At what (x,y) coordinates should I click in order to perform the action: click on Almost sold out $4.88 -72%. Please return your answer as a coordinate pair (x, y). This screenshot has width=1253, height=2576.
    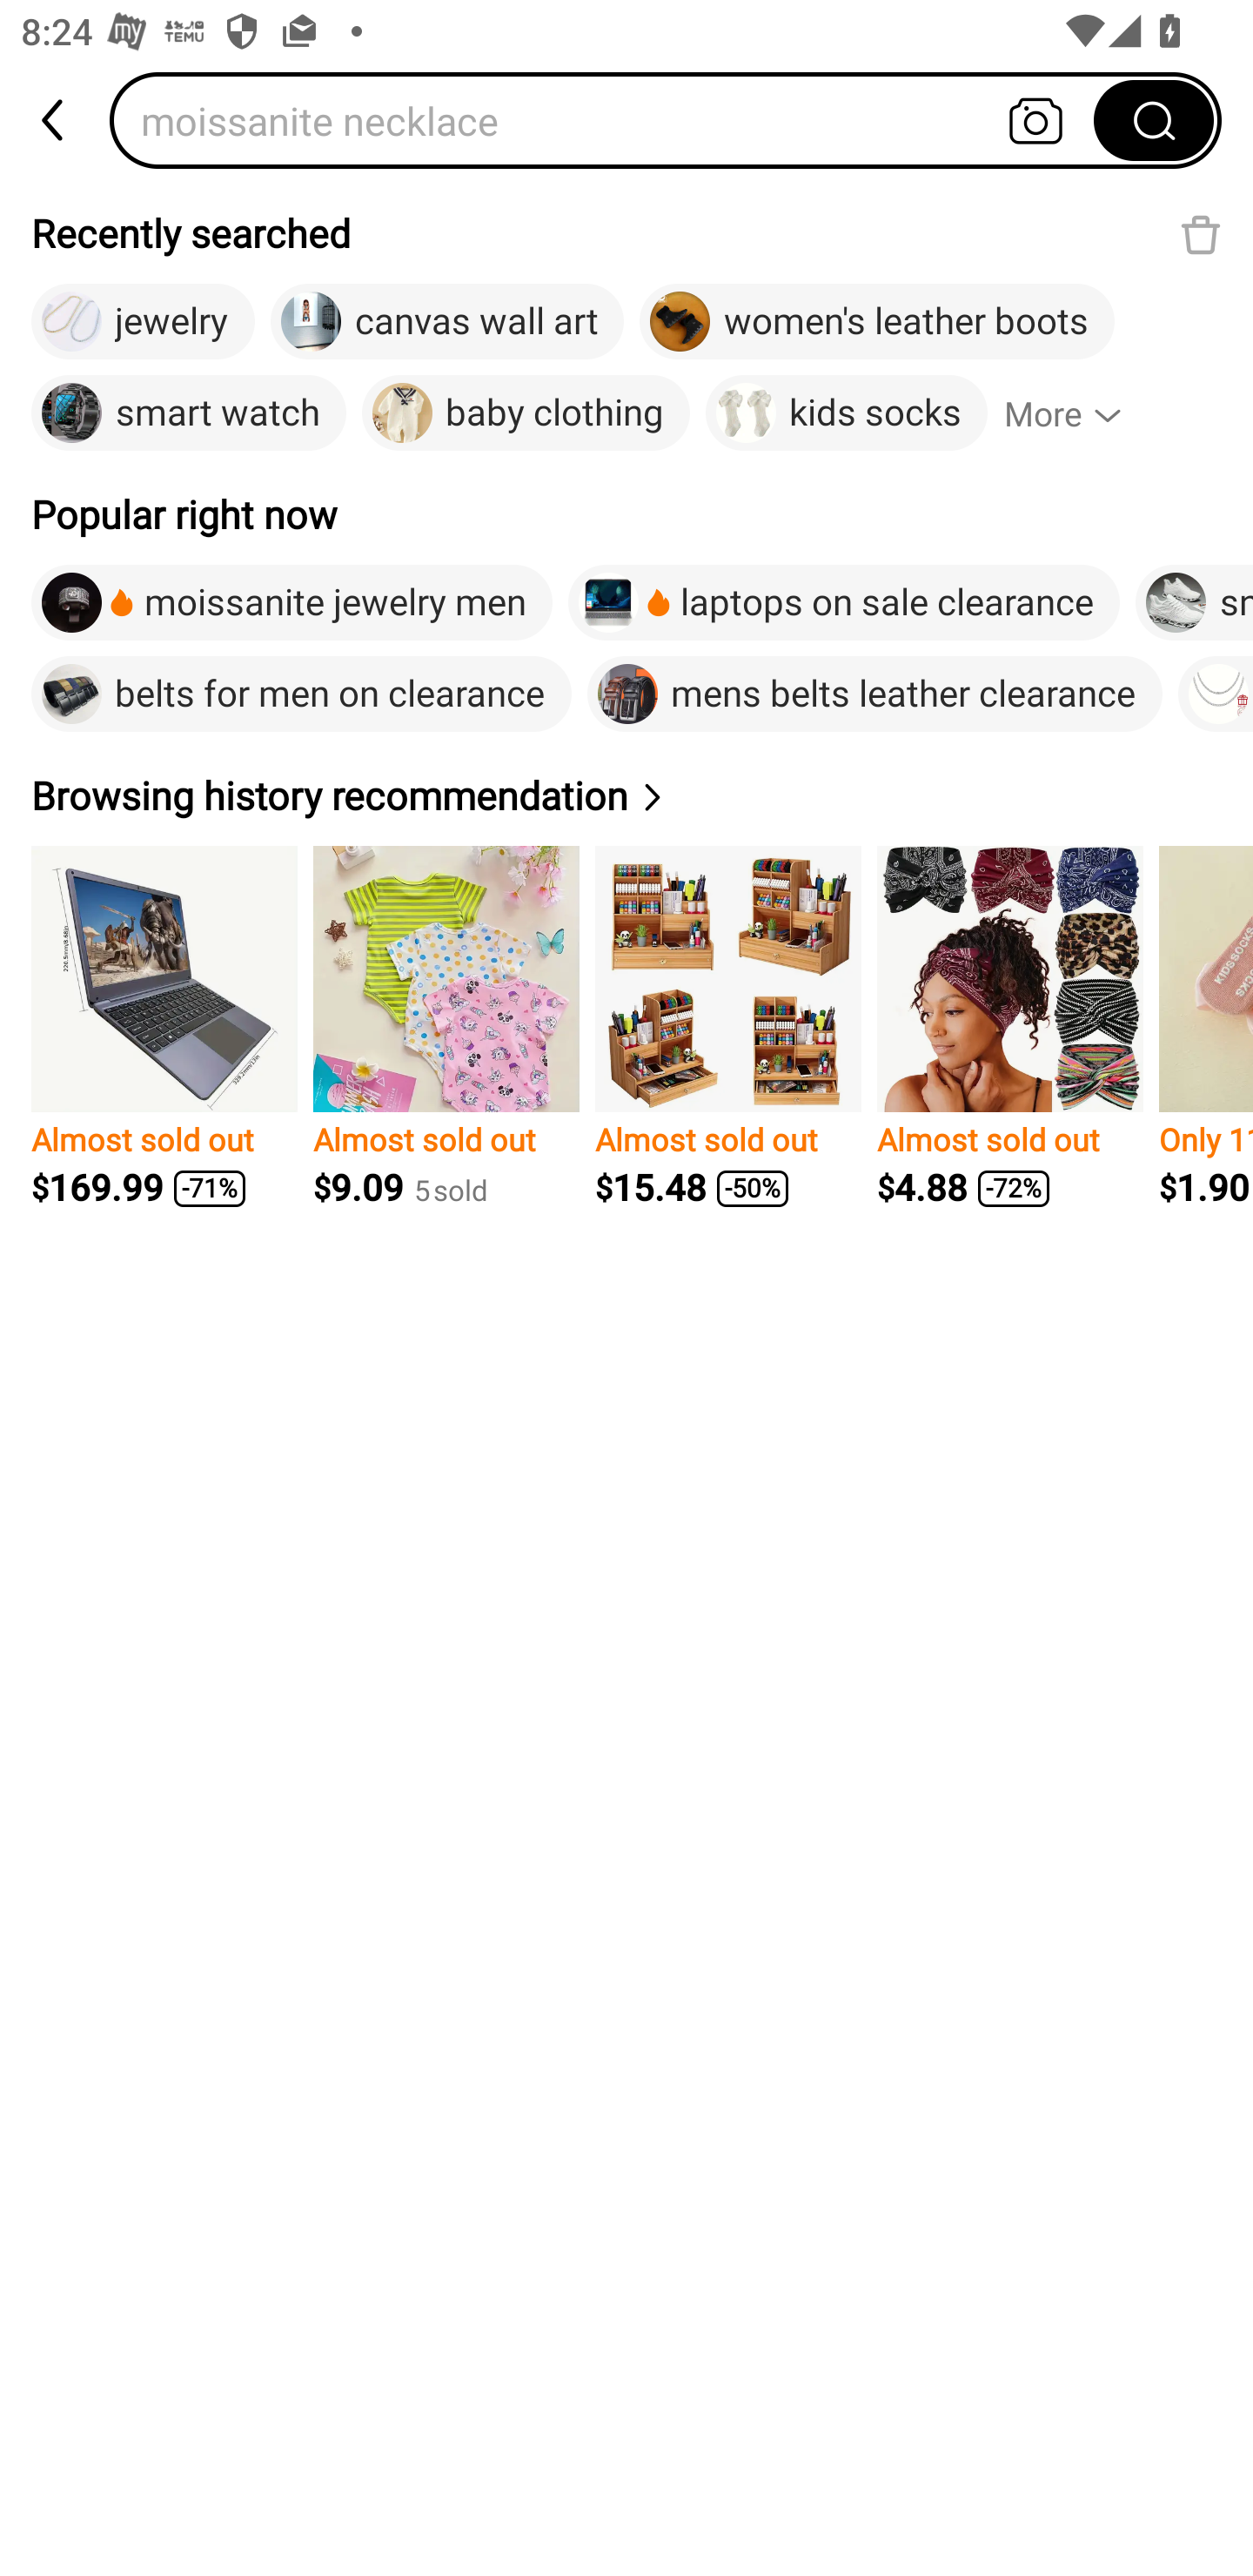
    Looking at the image, I should click on (1009, 1027).